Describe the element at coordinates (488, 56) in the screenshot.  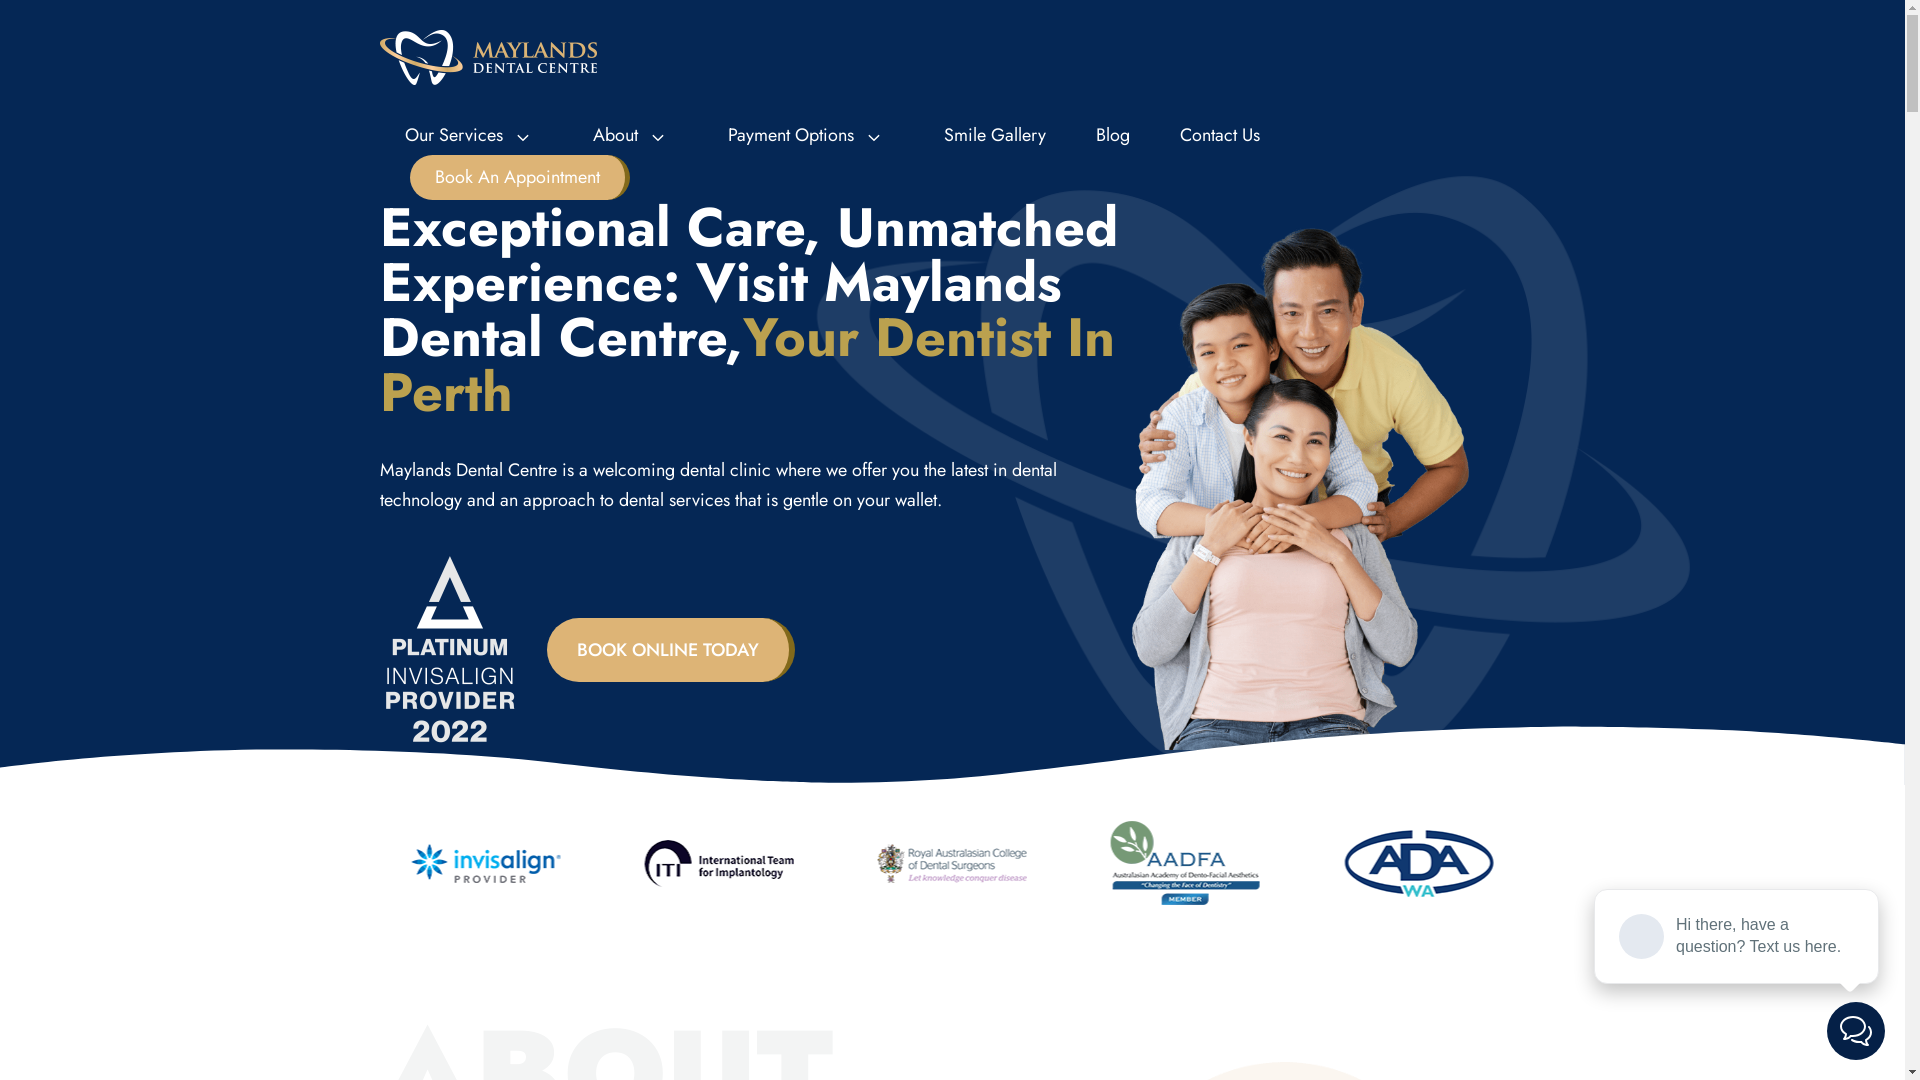
I see `Perth Dentist` at that location.